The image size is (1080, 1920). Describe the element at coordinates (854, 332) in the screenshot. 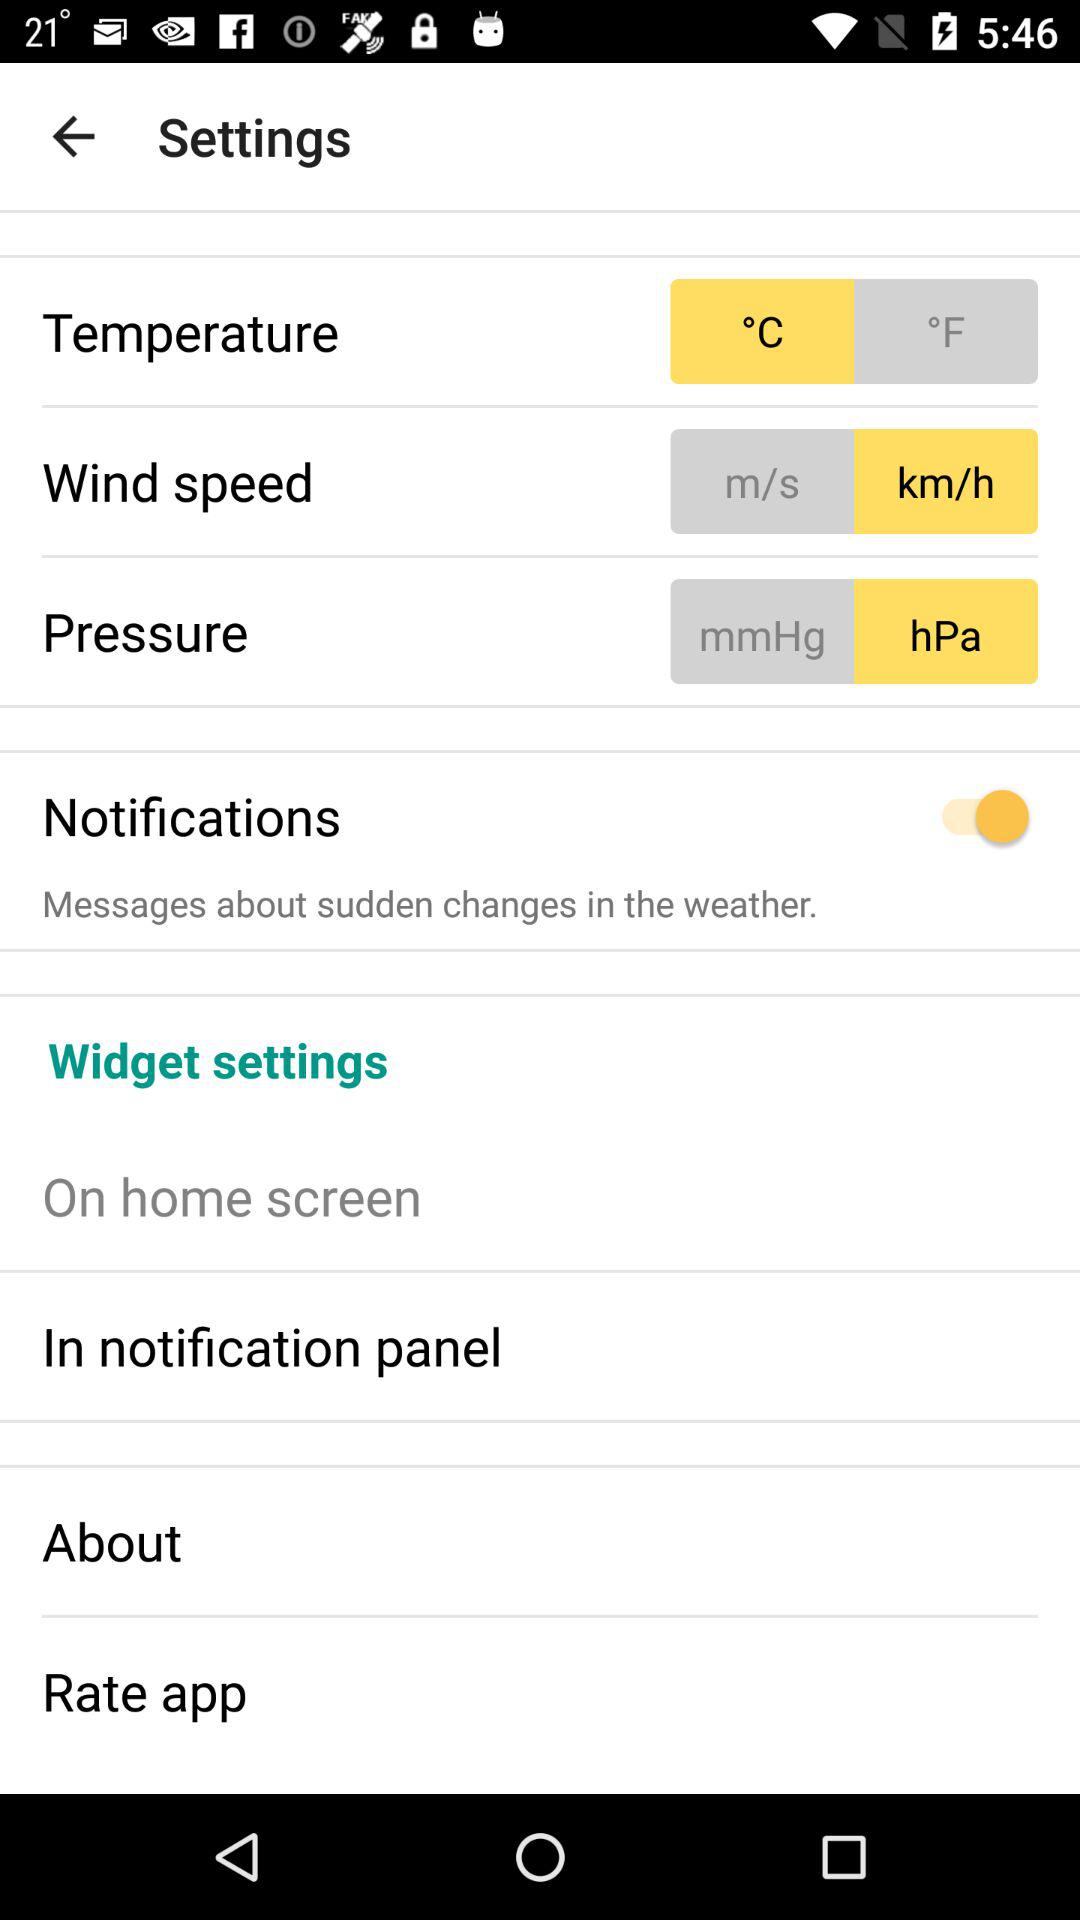

I see `turn on item next to the temperature icon` at that location.